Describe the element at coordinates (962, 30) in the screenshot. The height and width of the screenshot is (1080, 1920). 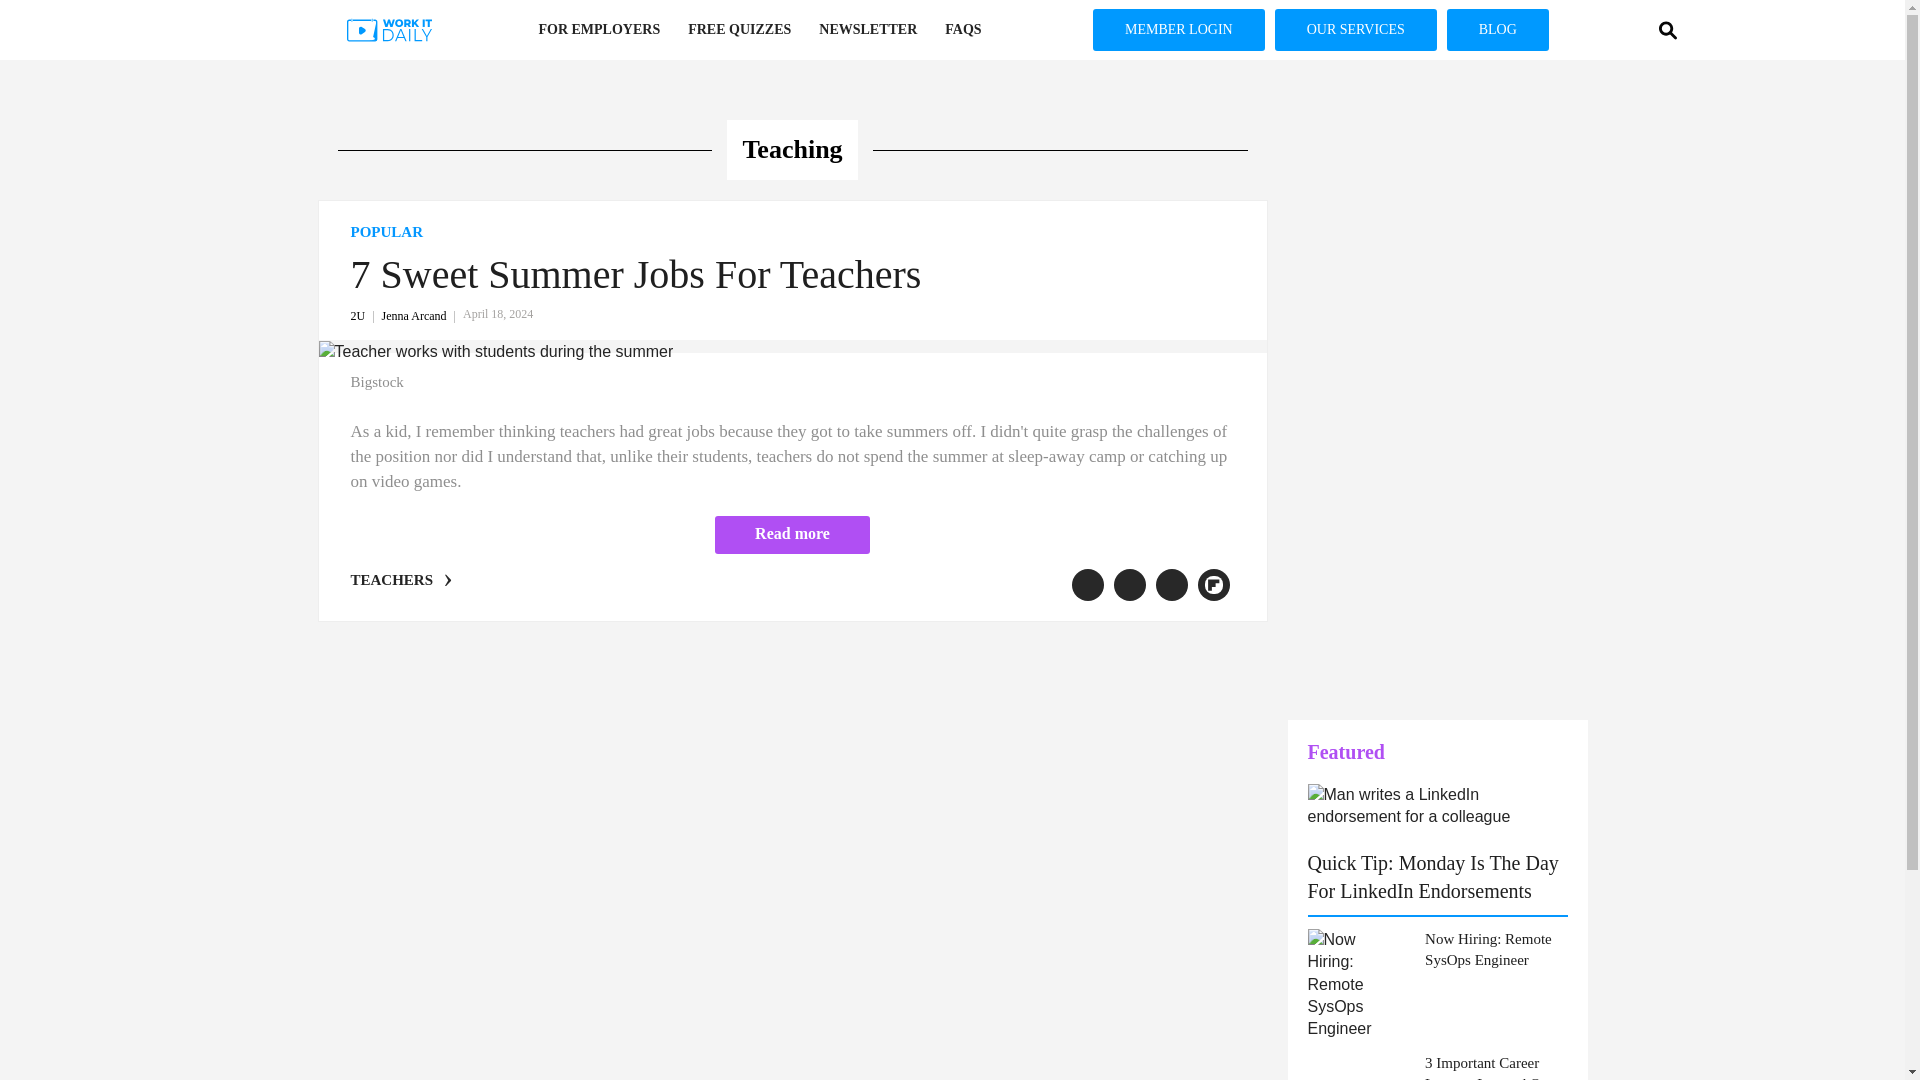
I see `FAQS` at that location.